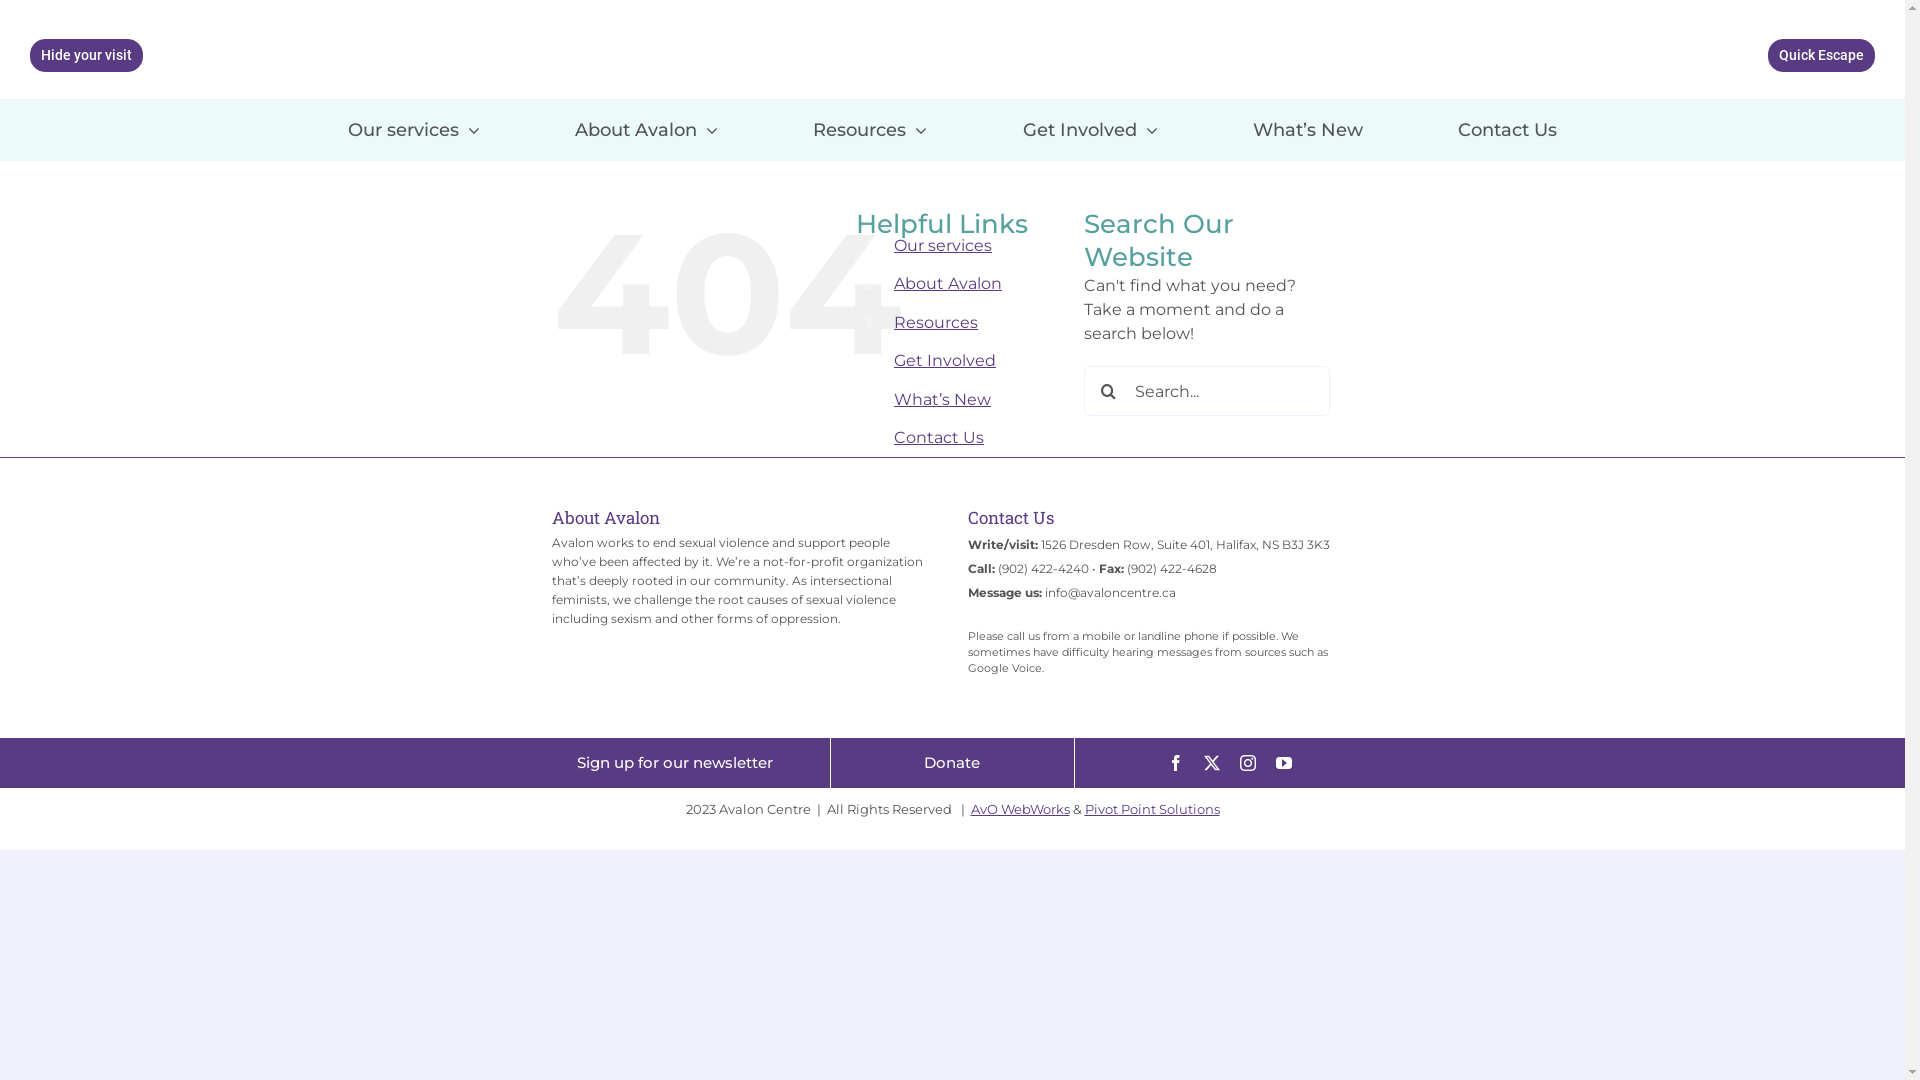 The image size is (1920, 1080). Describe the element at coordinates (414, 120) in the screenshot. I see `Our services` at that location.